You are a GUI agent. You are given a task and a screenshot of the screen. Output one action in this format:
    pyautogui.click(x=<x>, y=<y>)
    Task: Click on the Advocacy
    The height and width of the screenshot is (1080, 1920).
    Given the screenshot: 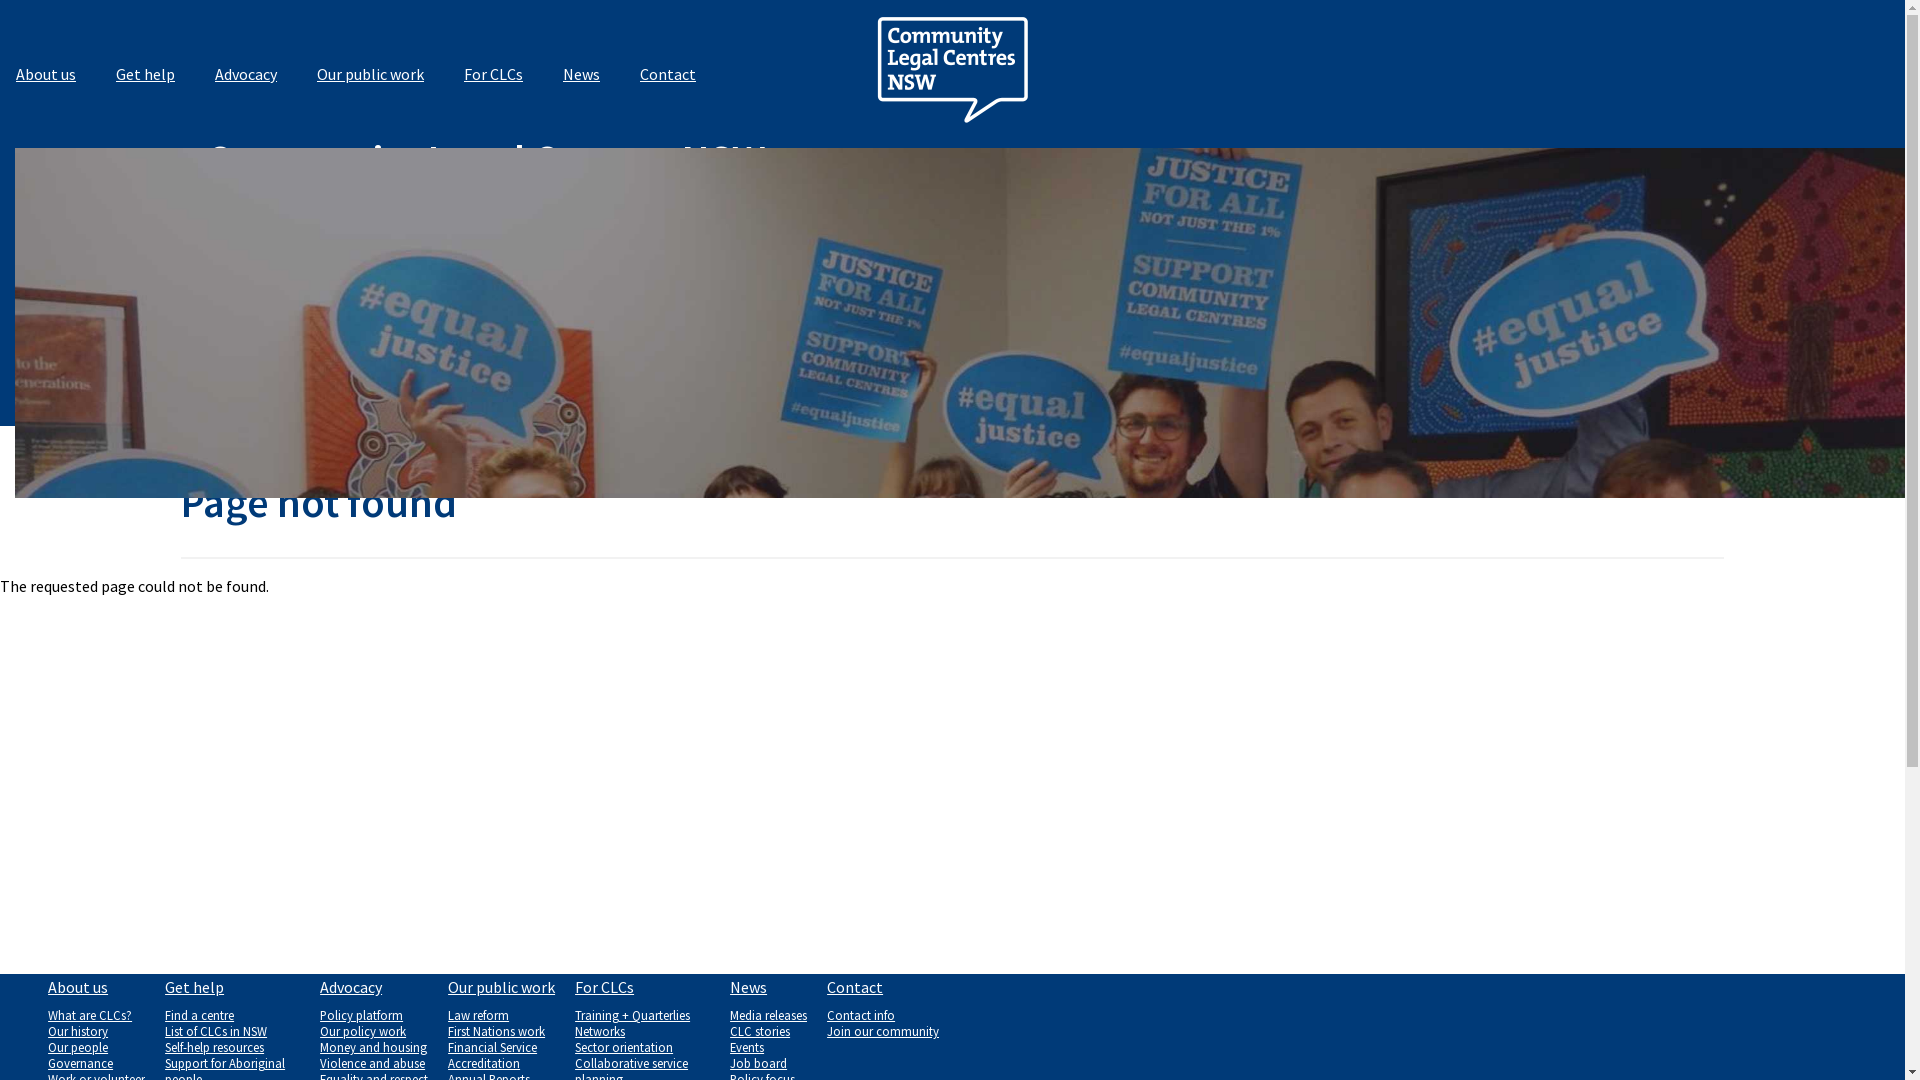 What is the action you would take?
    pyautogui.click(x=374, y=992)
    